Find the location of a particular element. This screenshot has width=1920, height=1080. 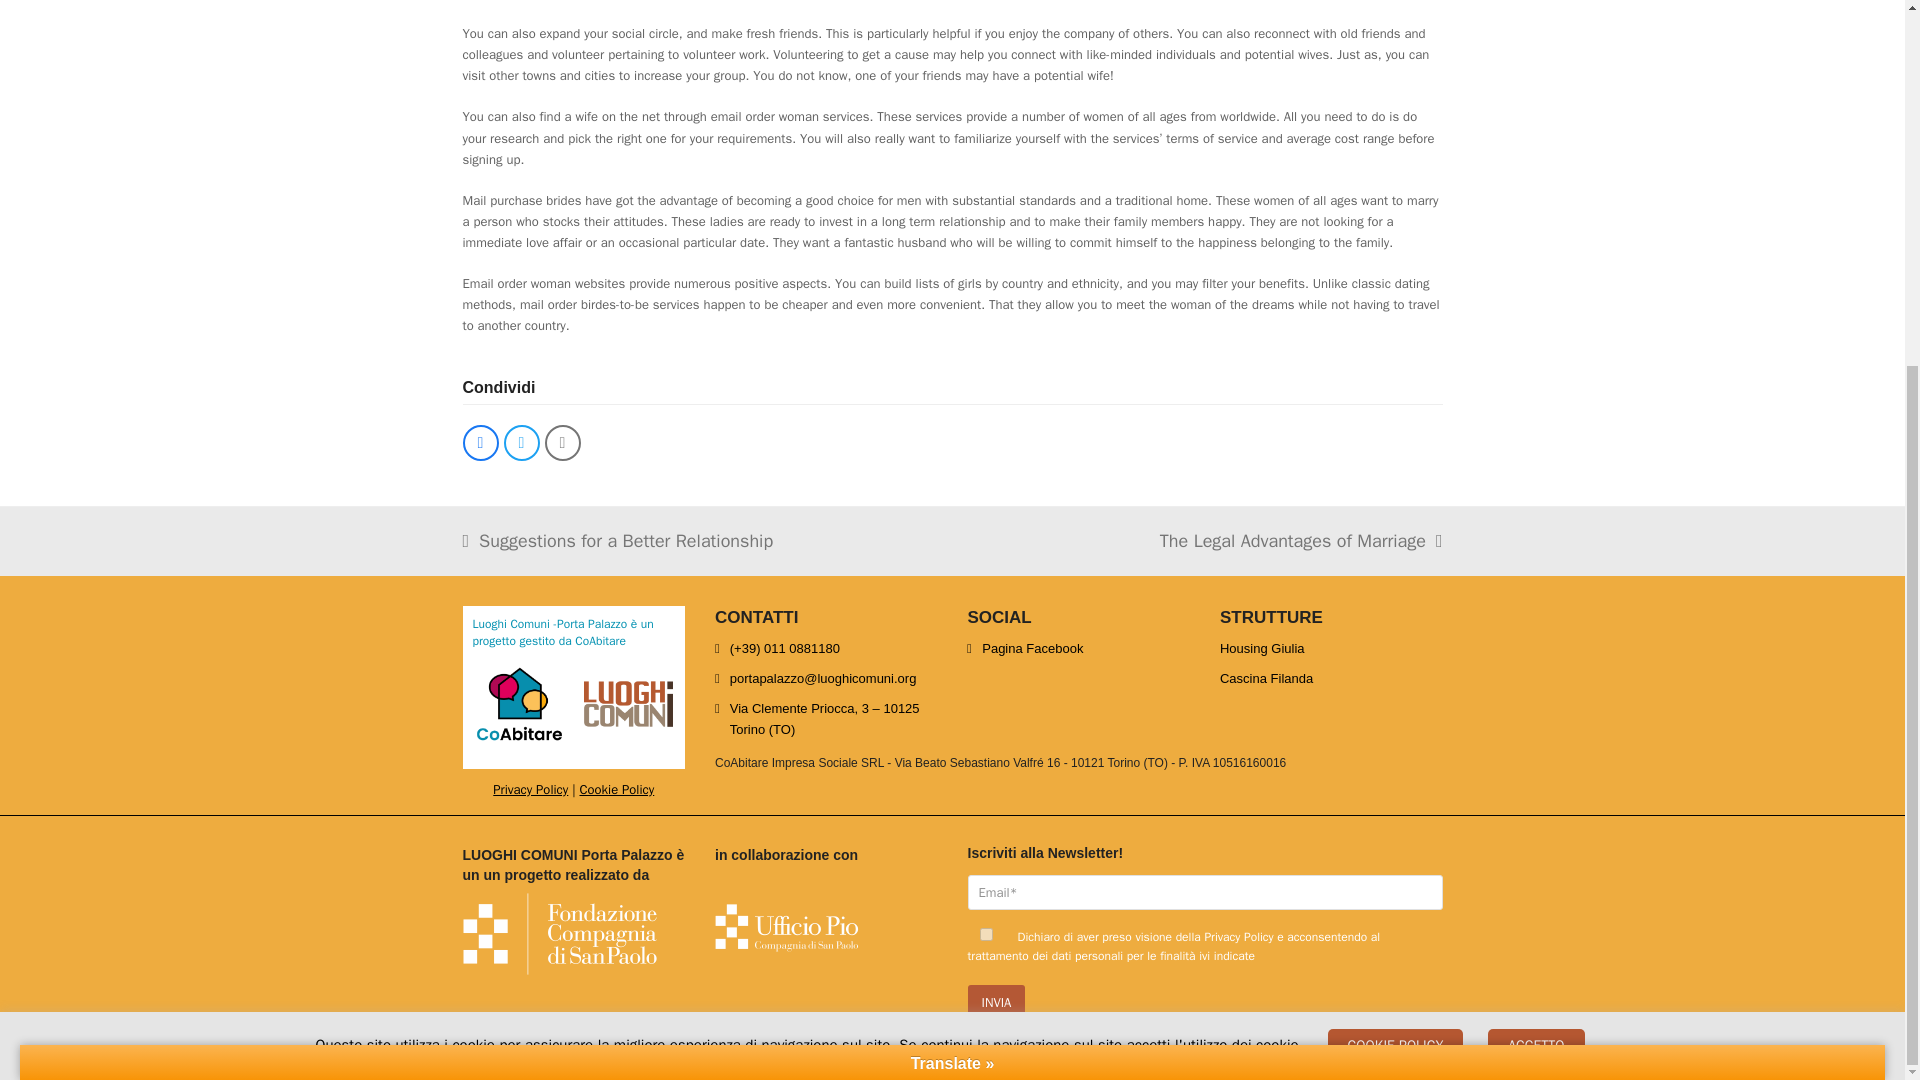

INVIA is located at coordinates (618, 540).